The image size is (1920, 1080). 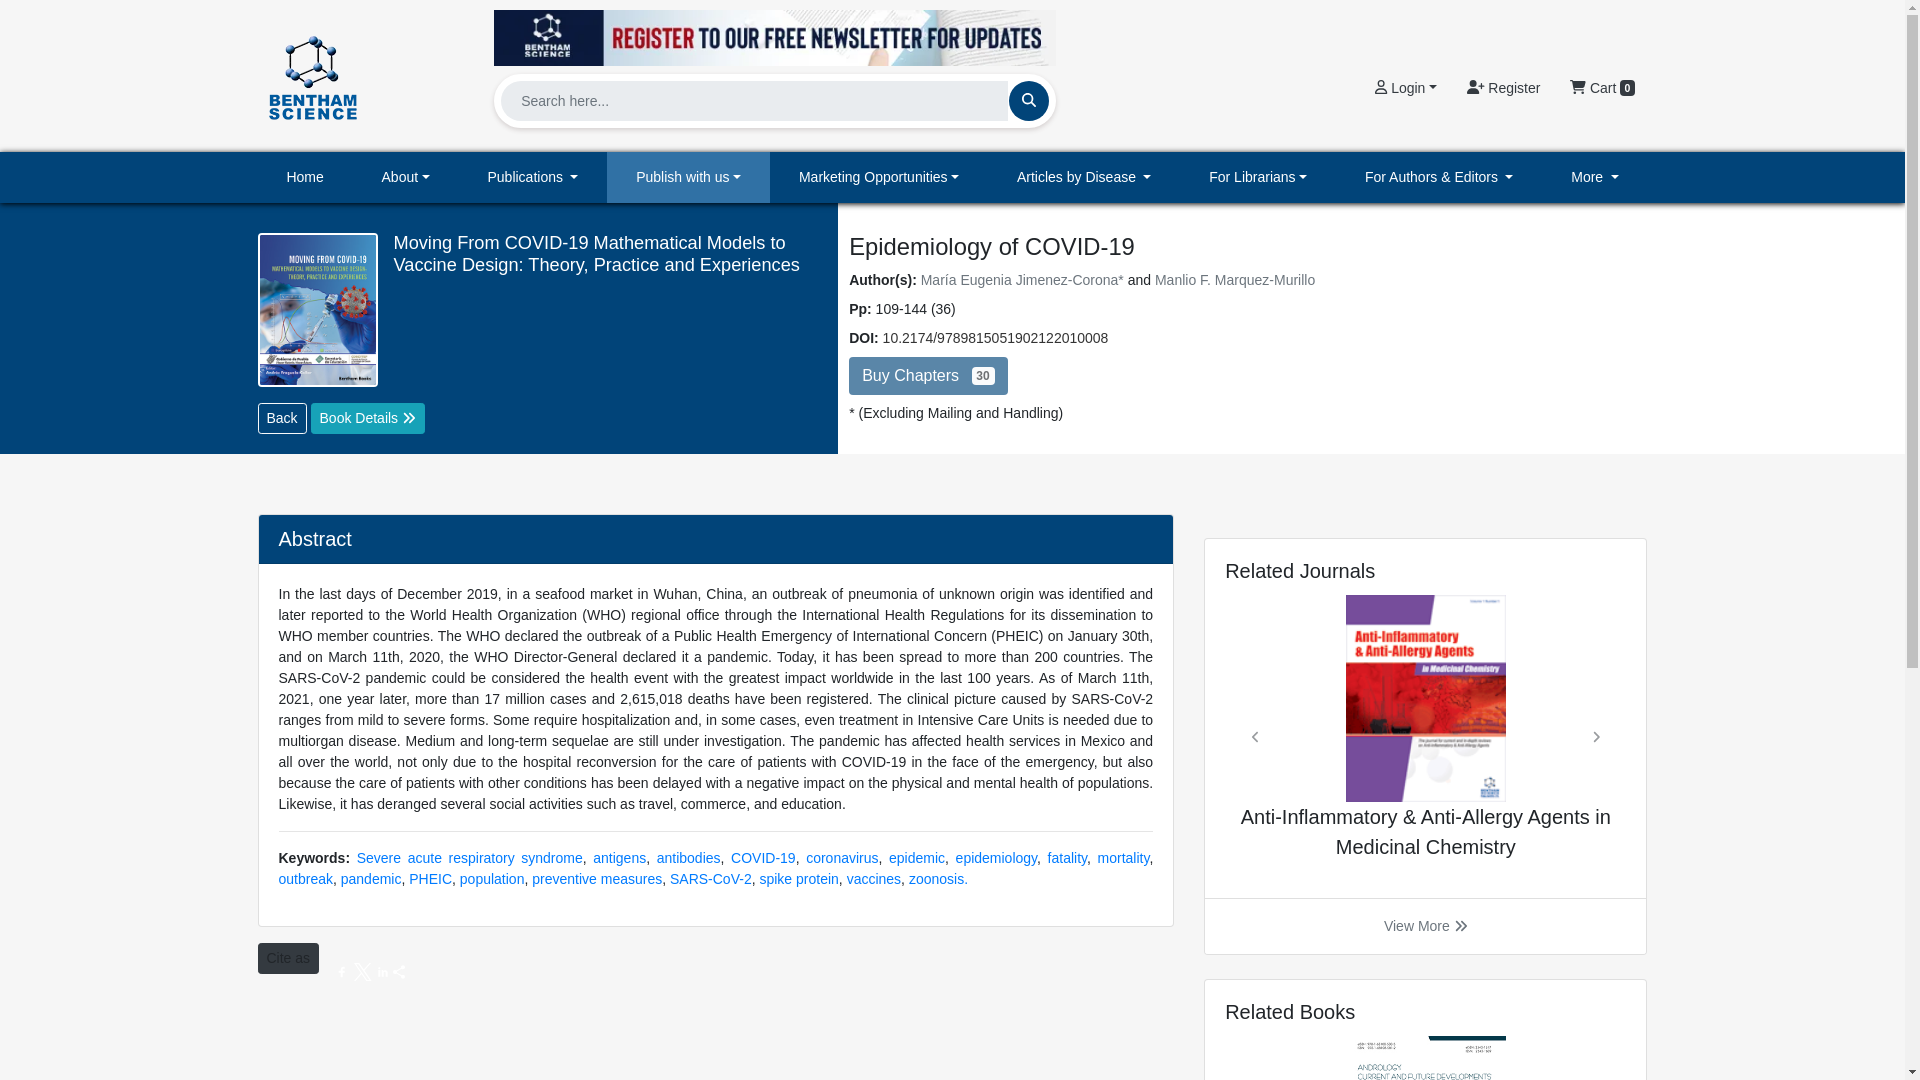 What do you see at coordinates (305, 178) in the screenshot?
I see `Home` at bounding box center [305, 178].